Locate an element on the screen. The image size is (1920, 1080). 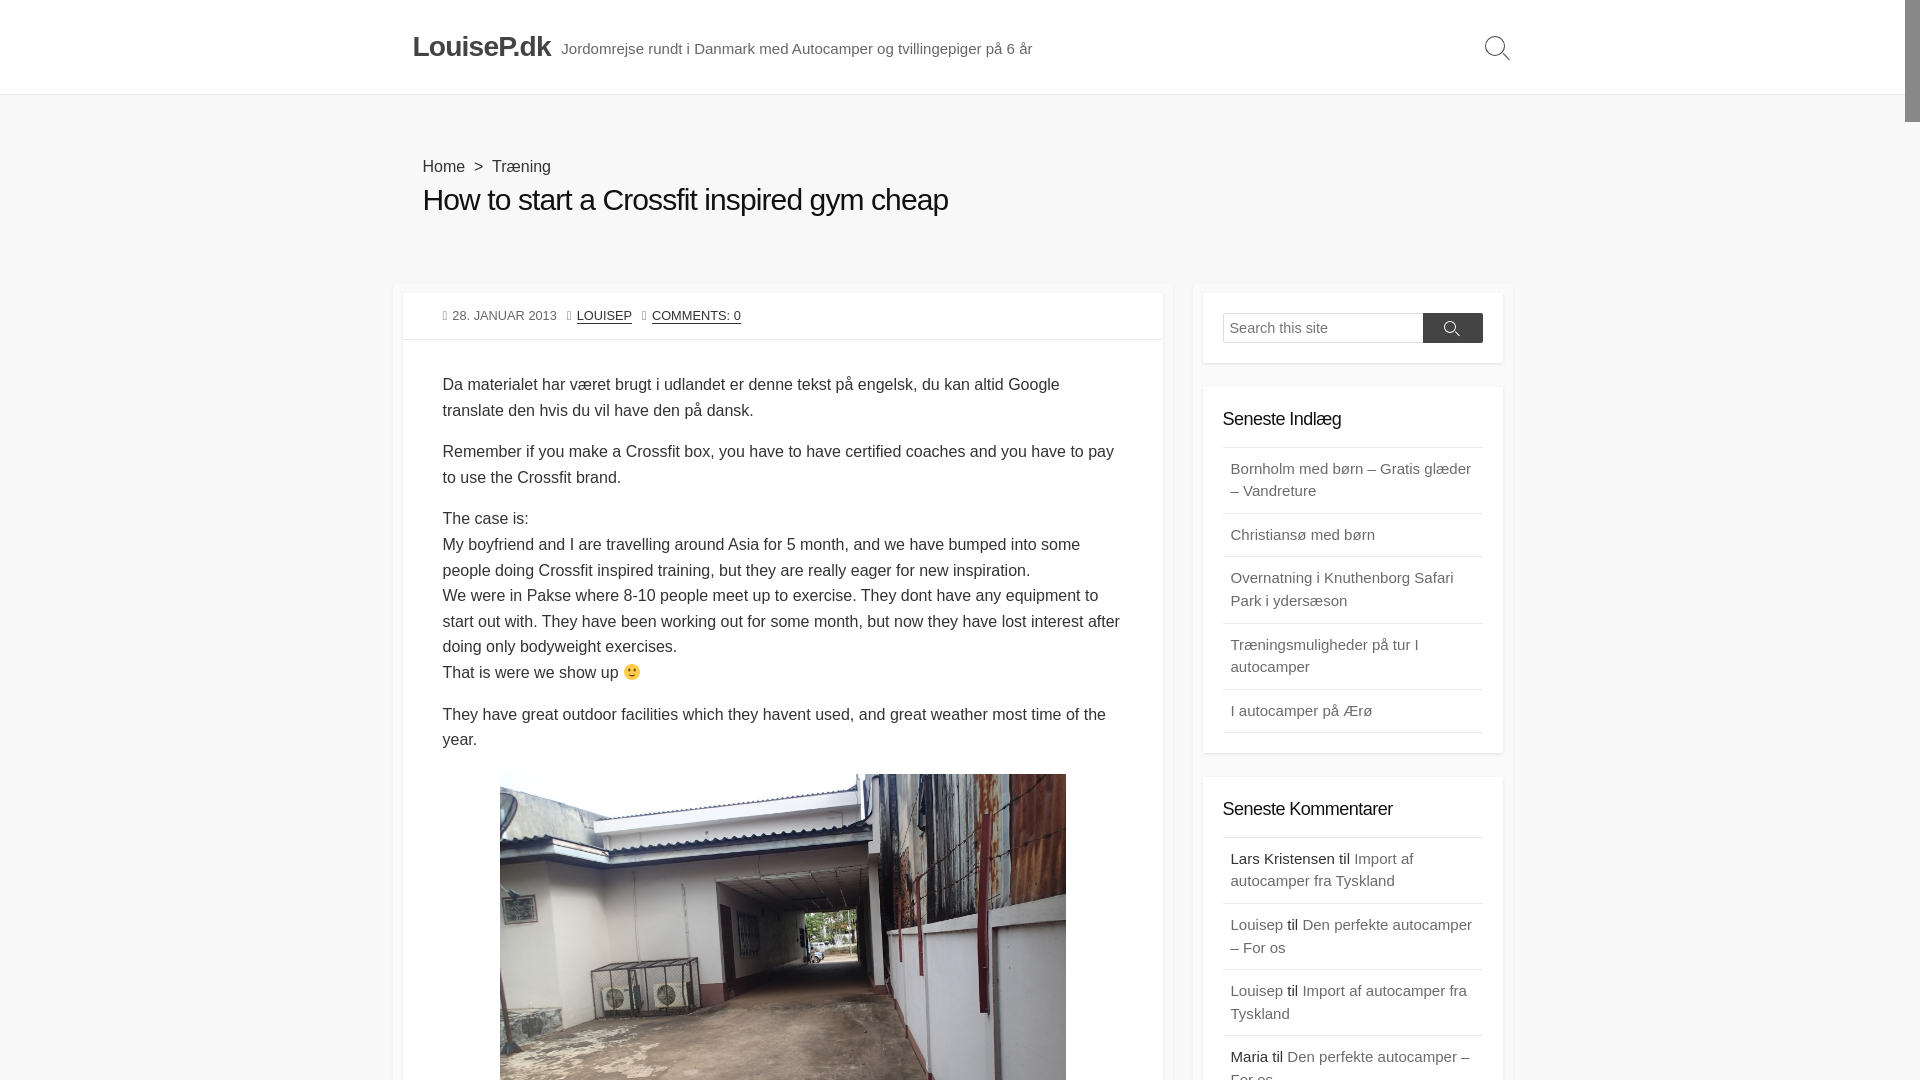
Search Toggle is located at coordinates (1497, 46).